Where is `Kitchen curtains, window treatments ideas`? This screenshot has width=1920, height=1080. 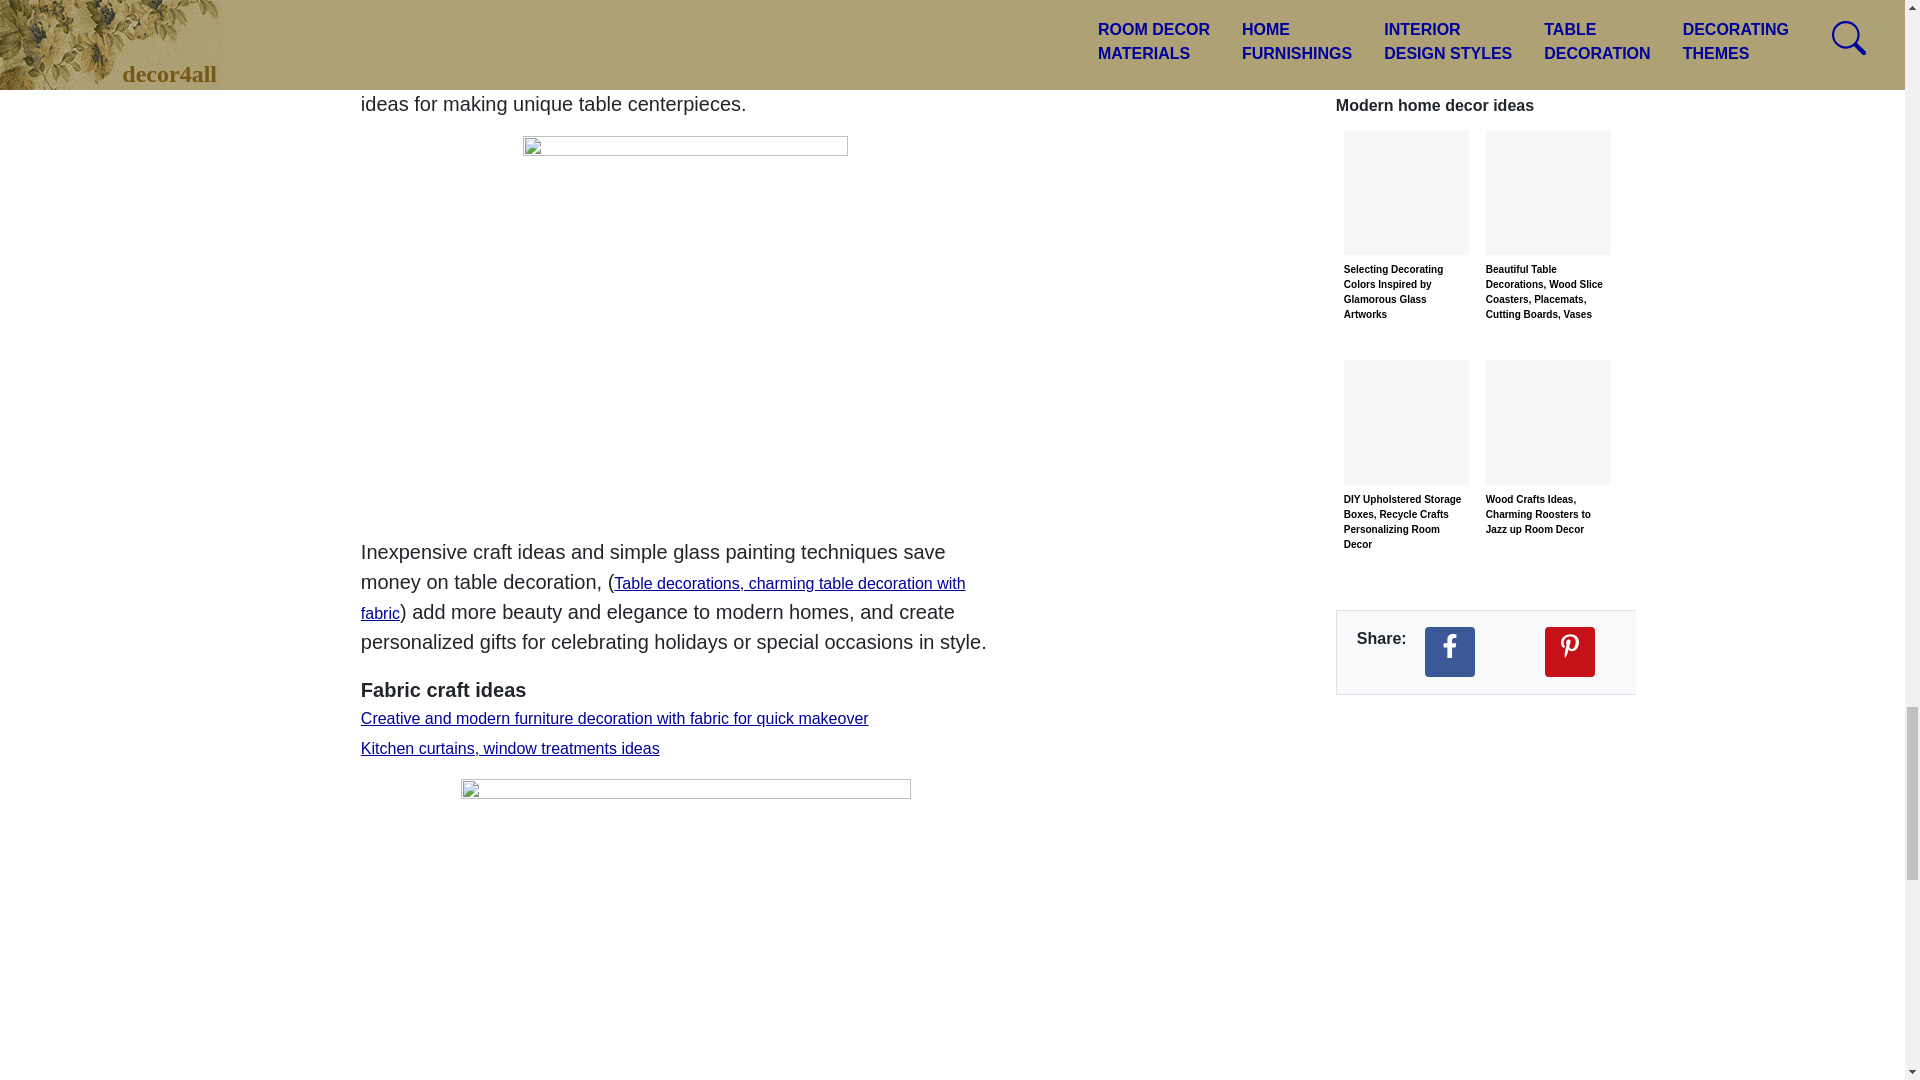
Kitchen curtains, window treatments ideas is located at coordinates (510, 748).